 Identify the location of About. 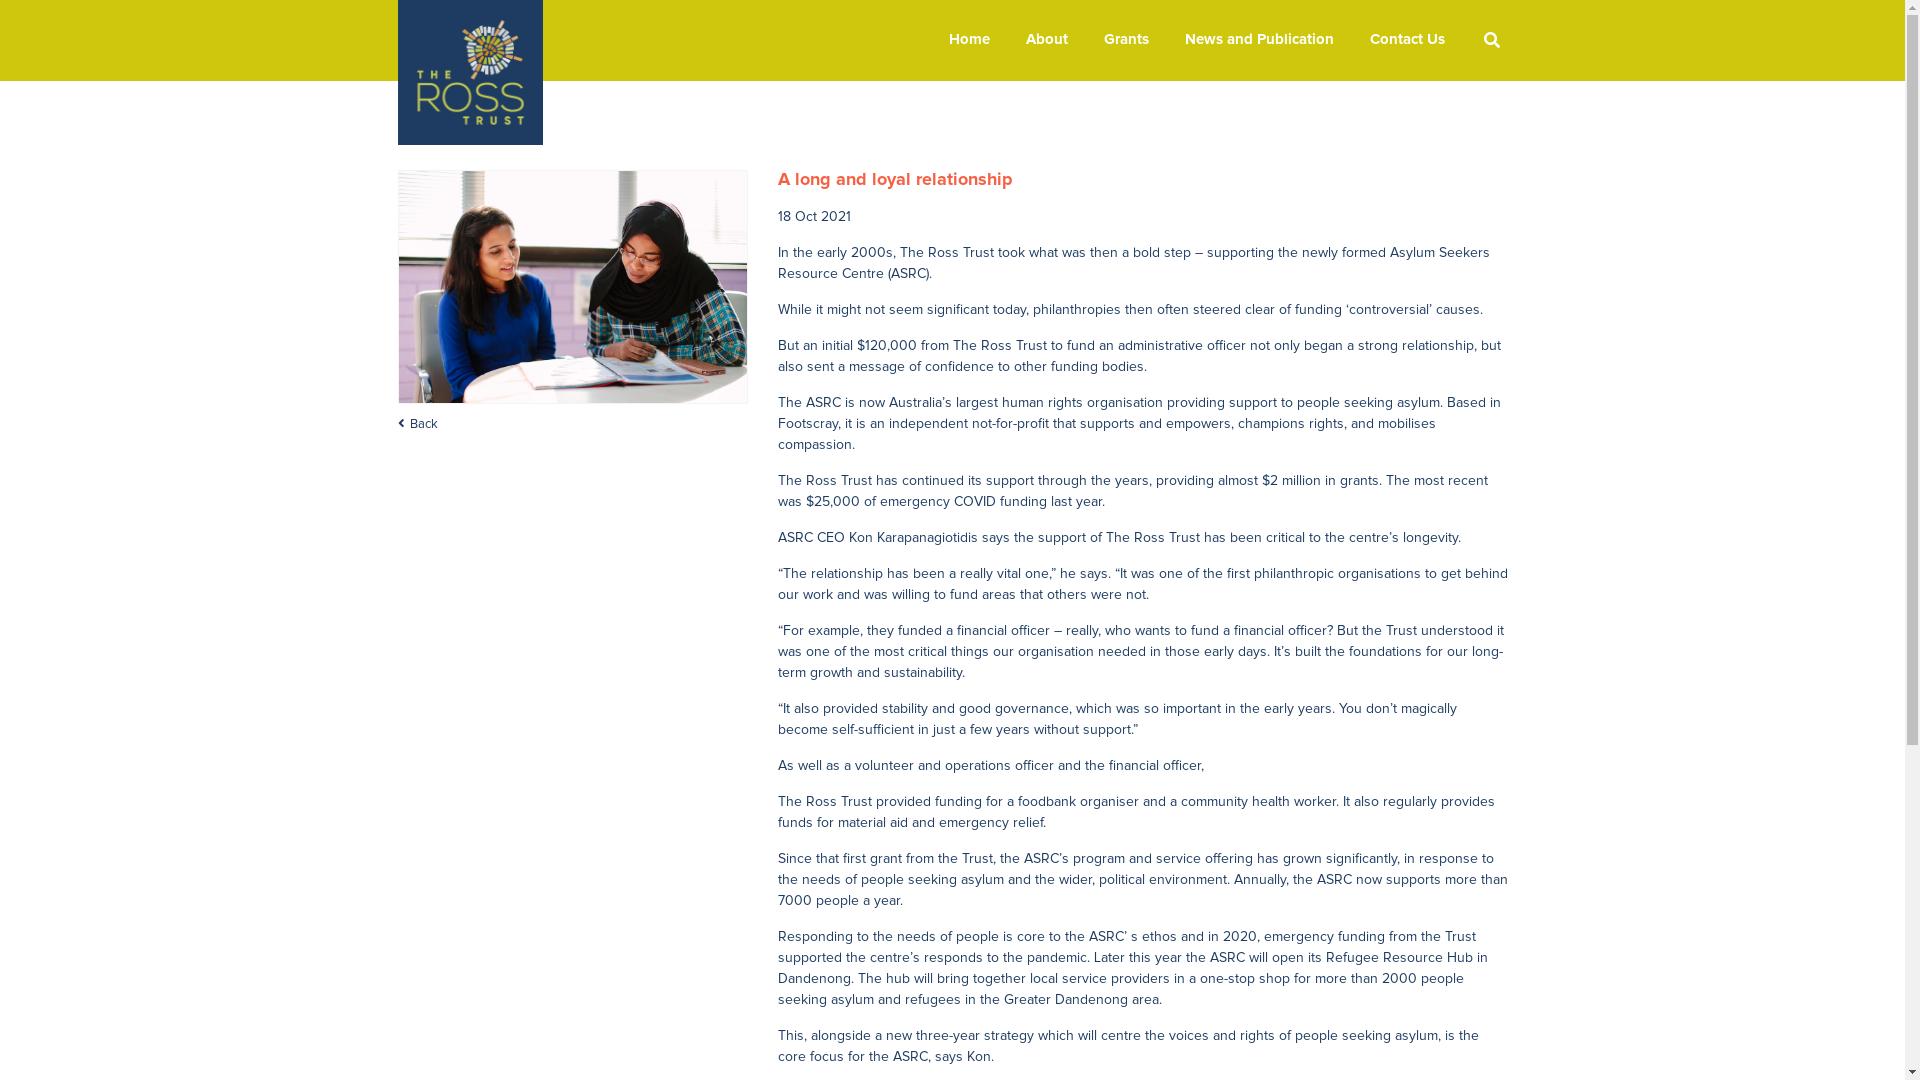
(1047, 40).